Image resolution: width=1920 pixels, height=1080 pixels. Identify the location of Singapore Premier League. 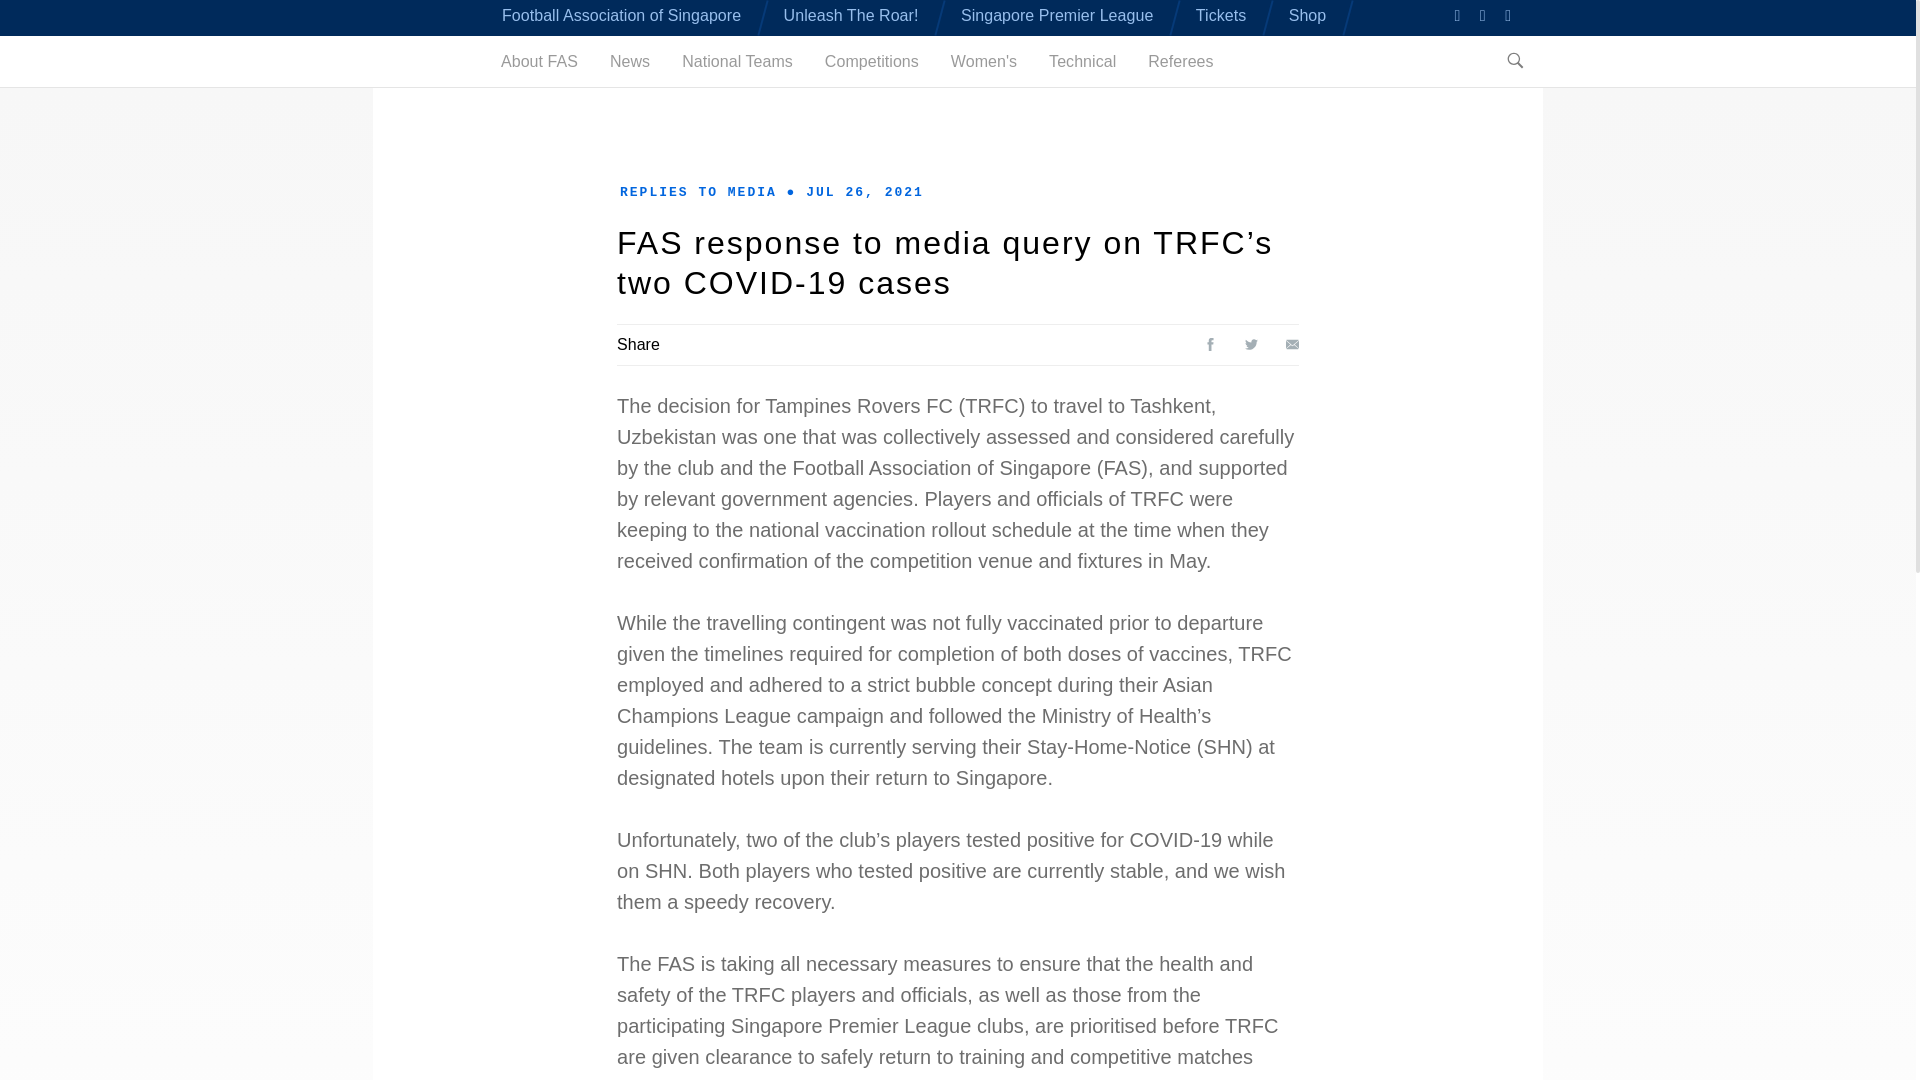
(1057, 14).